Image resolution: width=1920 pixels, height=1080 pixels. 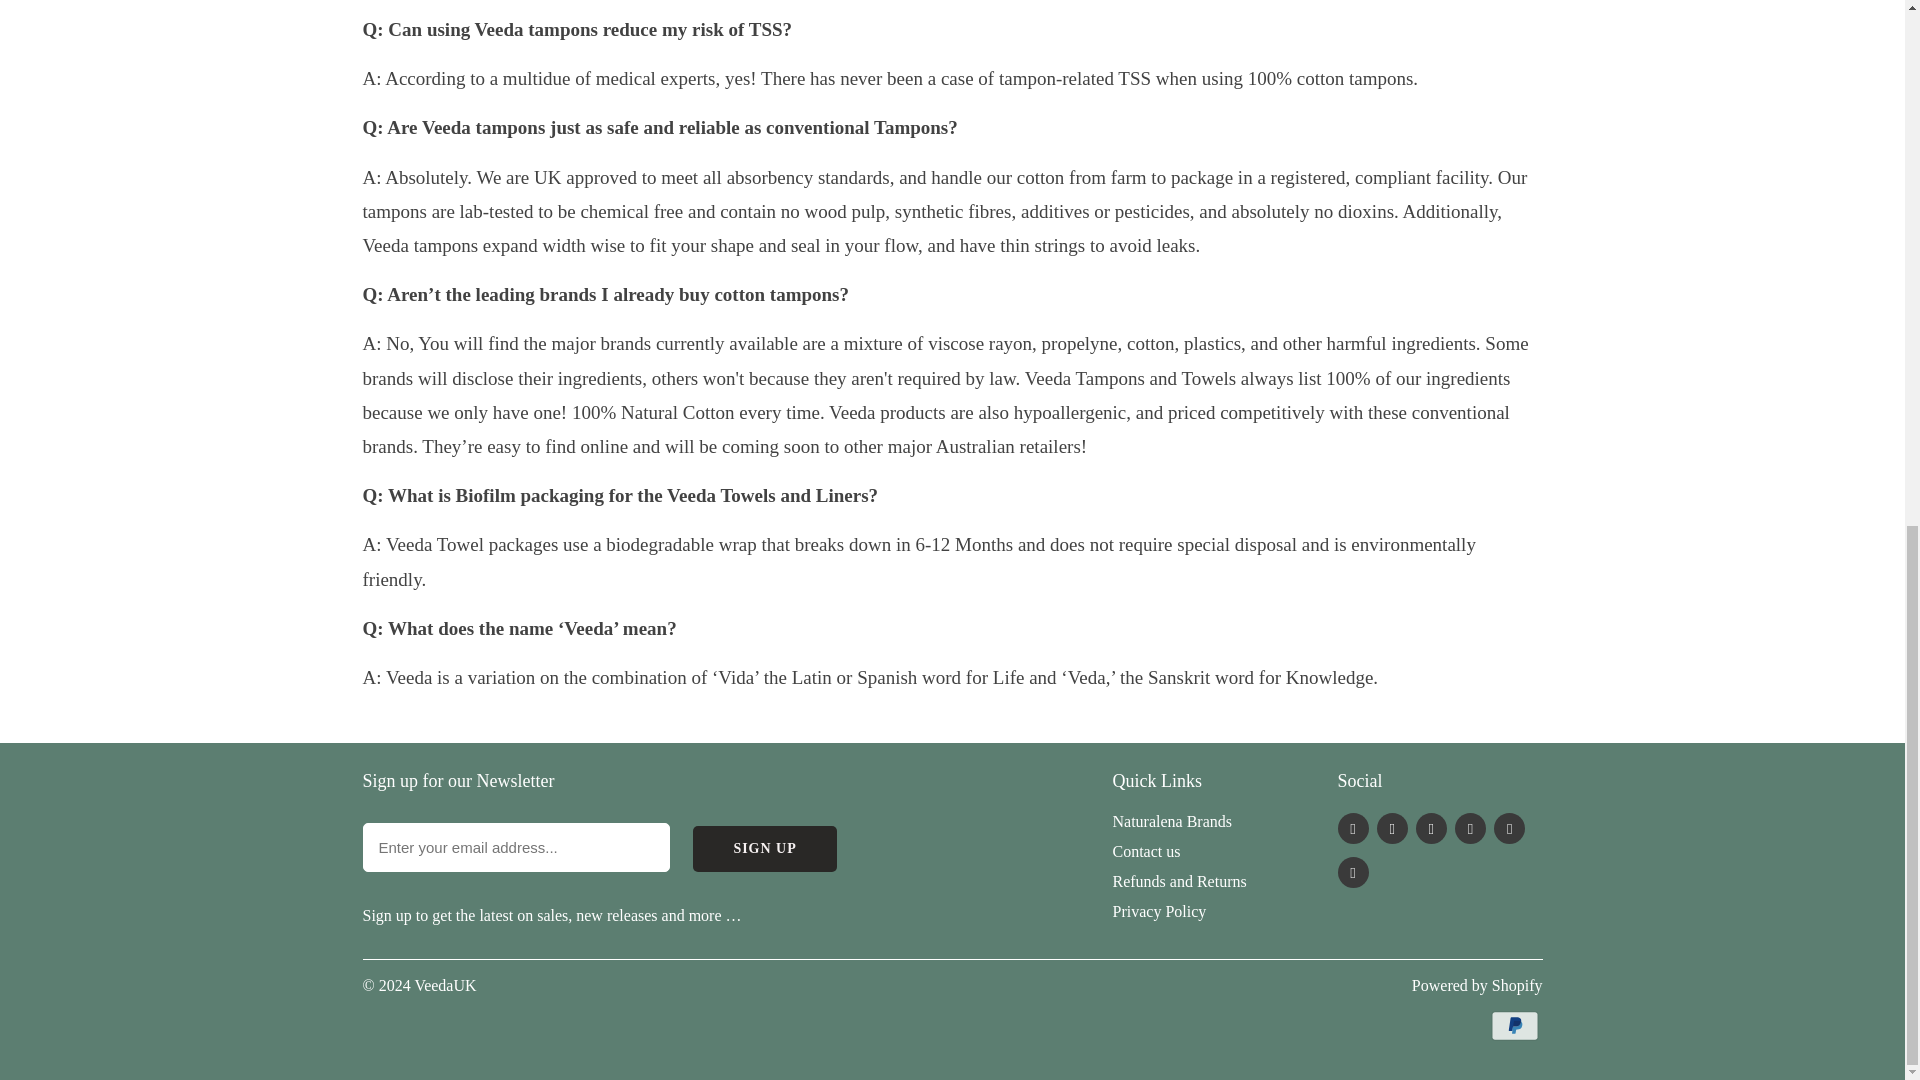 What do you see at coordinates (1392, 828) in the screenshot?
I see `VeedaUK on Facebook` at bounding box center [1392, 828].